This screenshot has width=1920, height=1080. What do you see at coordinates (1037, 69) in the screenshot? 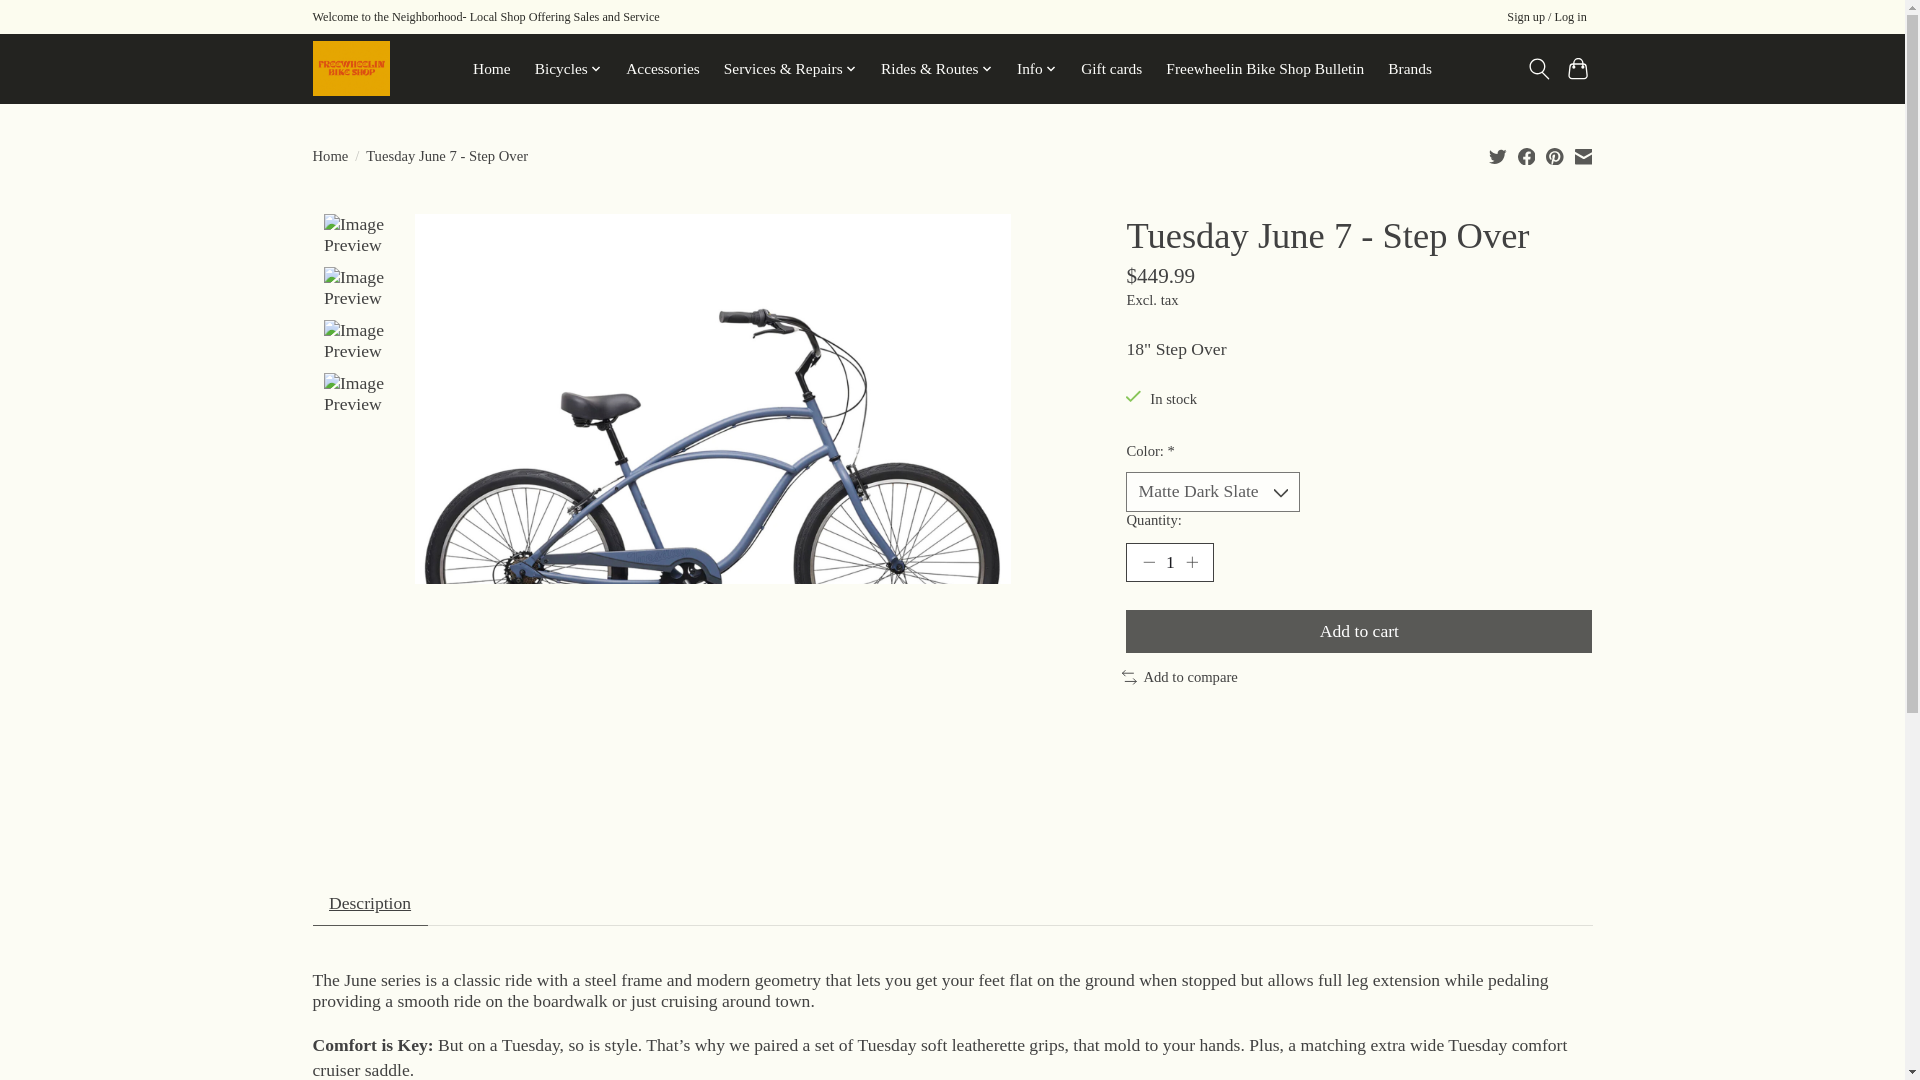
I see `Info` at bounding box center [1037, 69].